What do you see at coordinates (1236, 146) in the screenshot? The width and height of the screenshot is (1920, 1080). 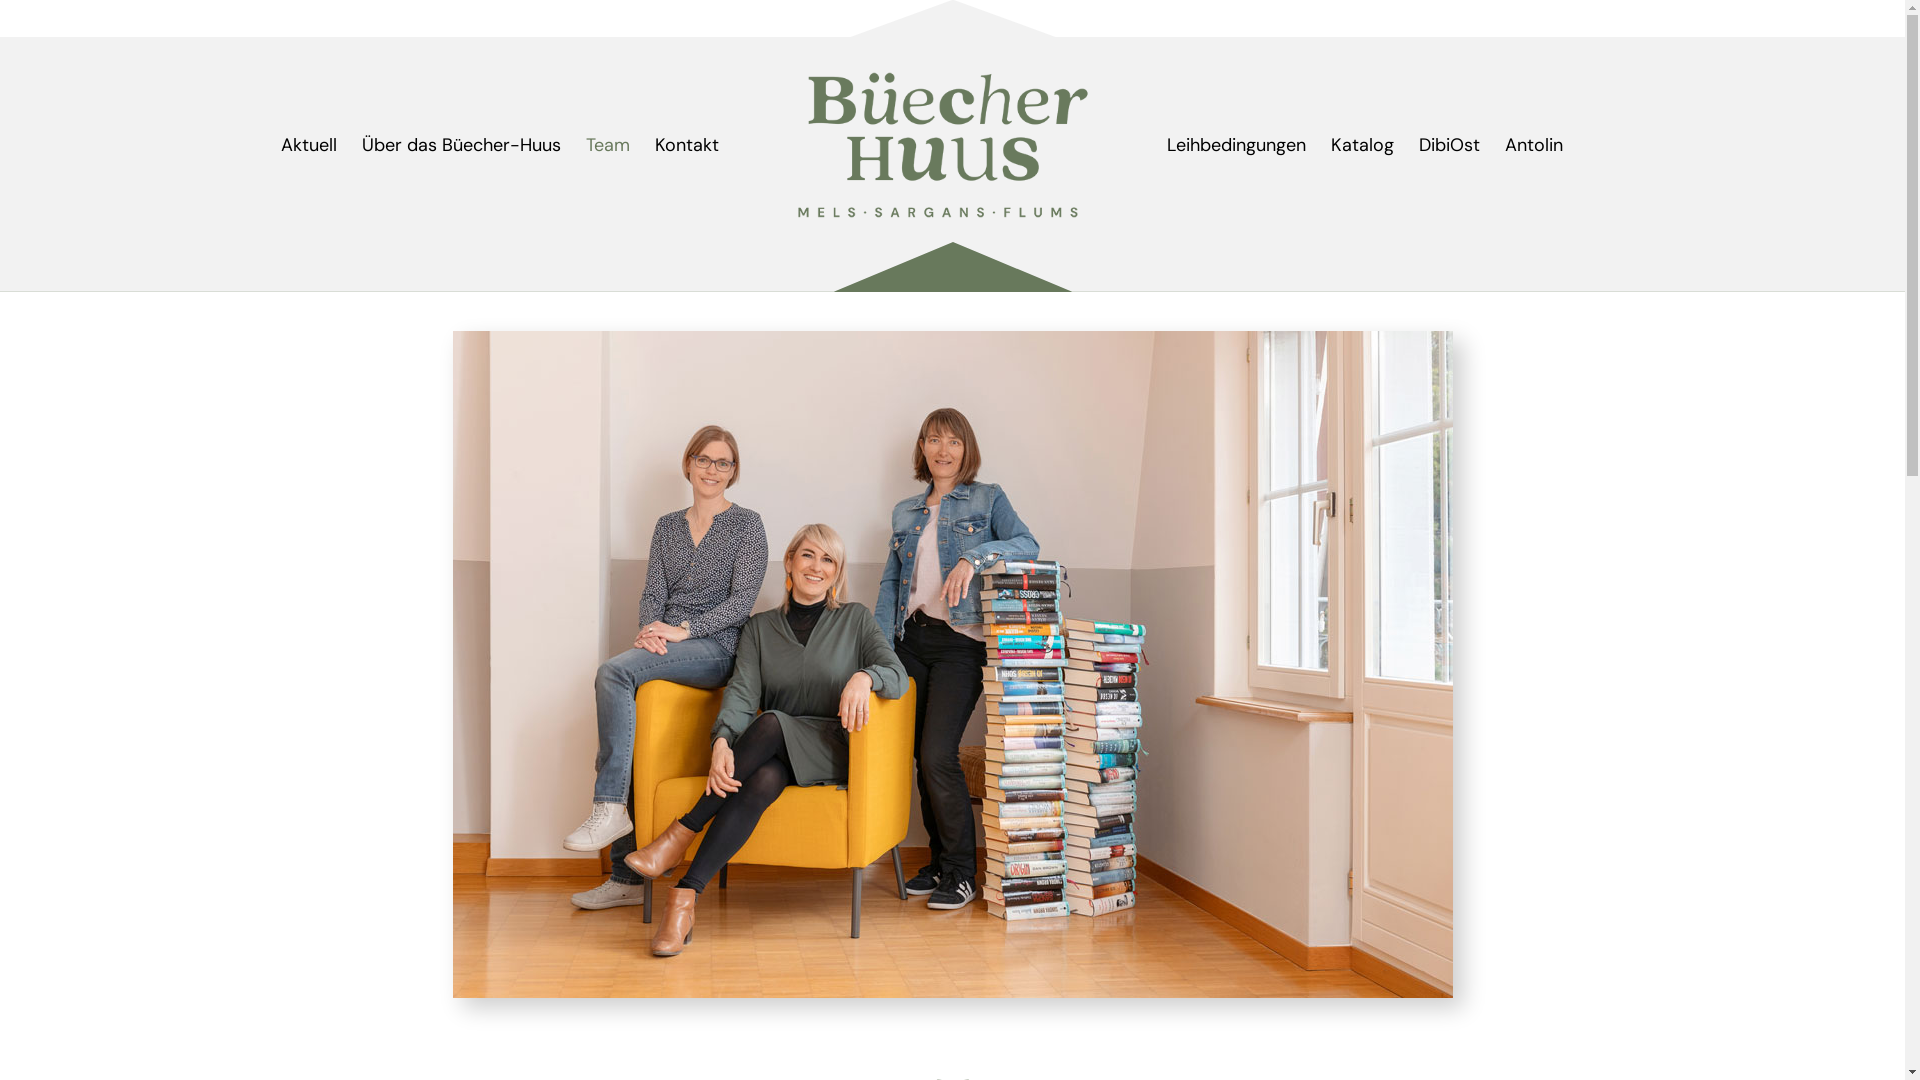 I see `Leihbedingungen` at bounding box center [1236, 146].